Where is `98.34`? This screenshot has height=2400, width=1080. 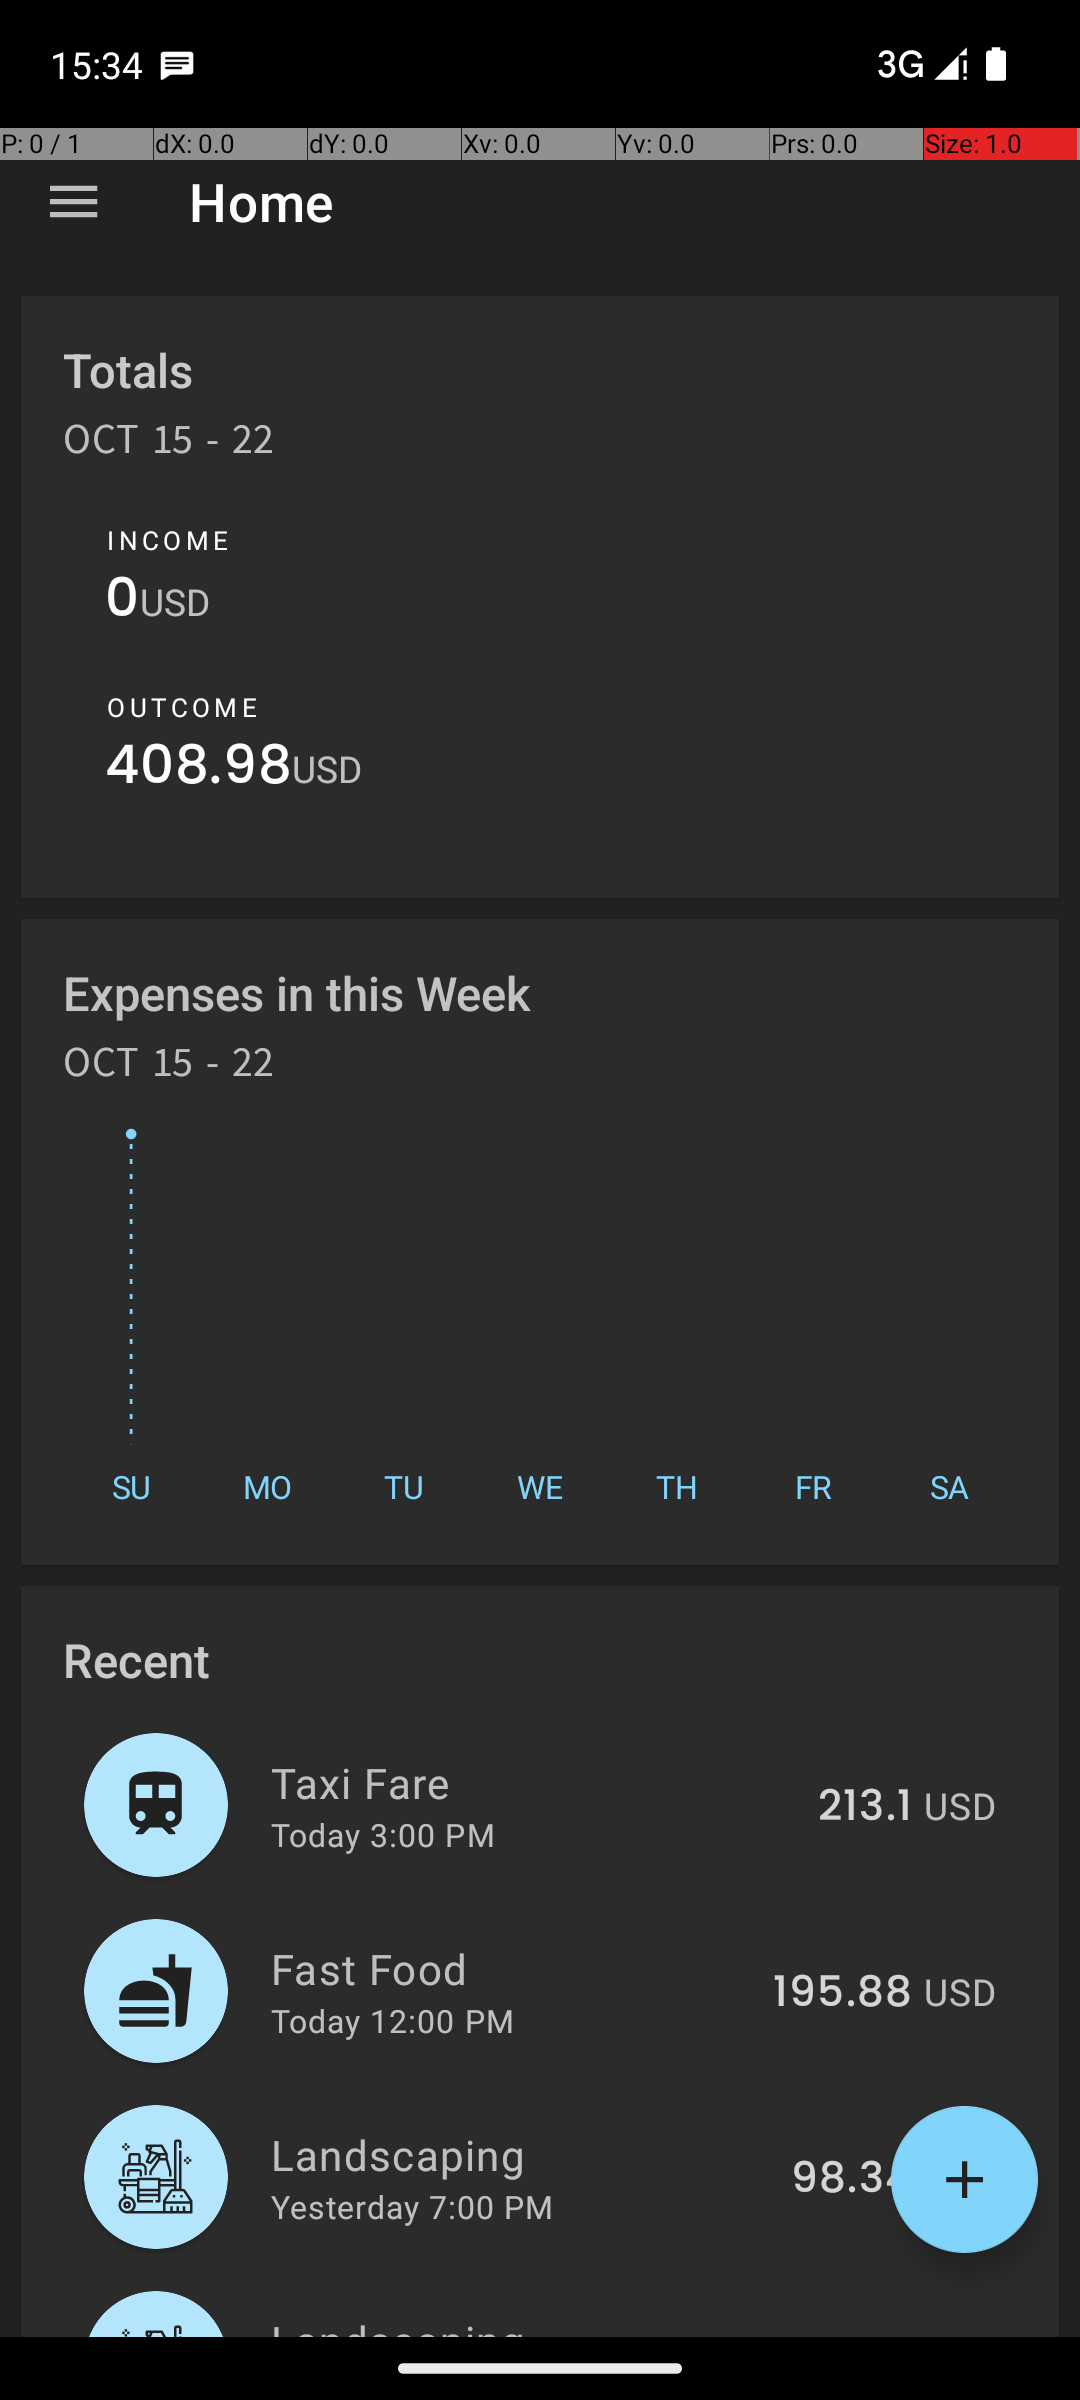 98.34 is located at coordinates (852, 2179).